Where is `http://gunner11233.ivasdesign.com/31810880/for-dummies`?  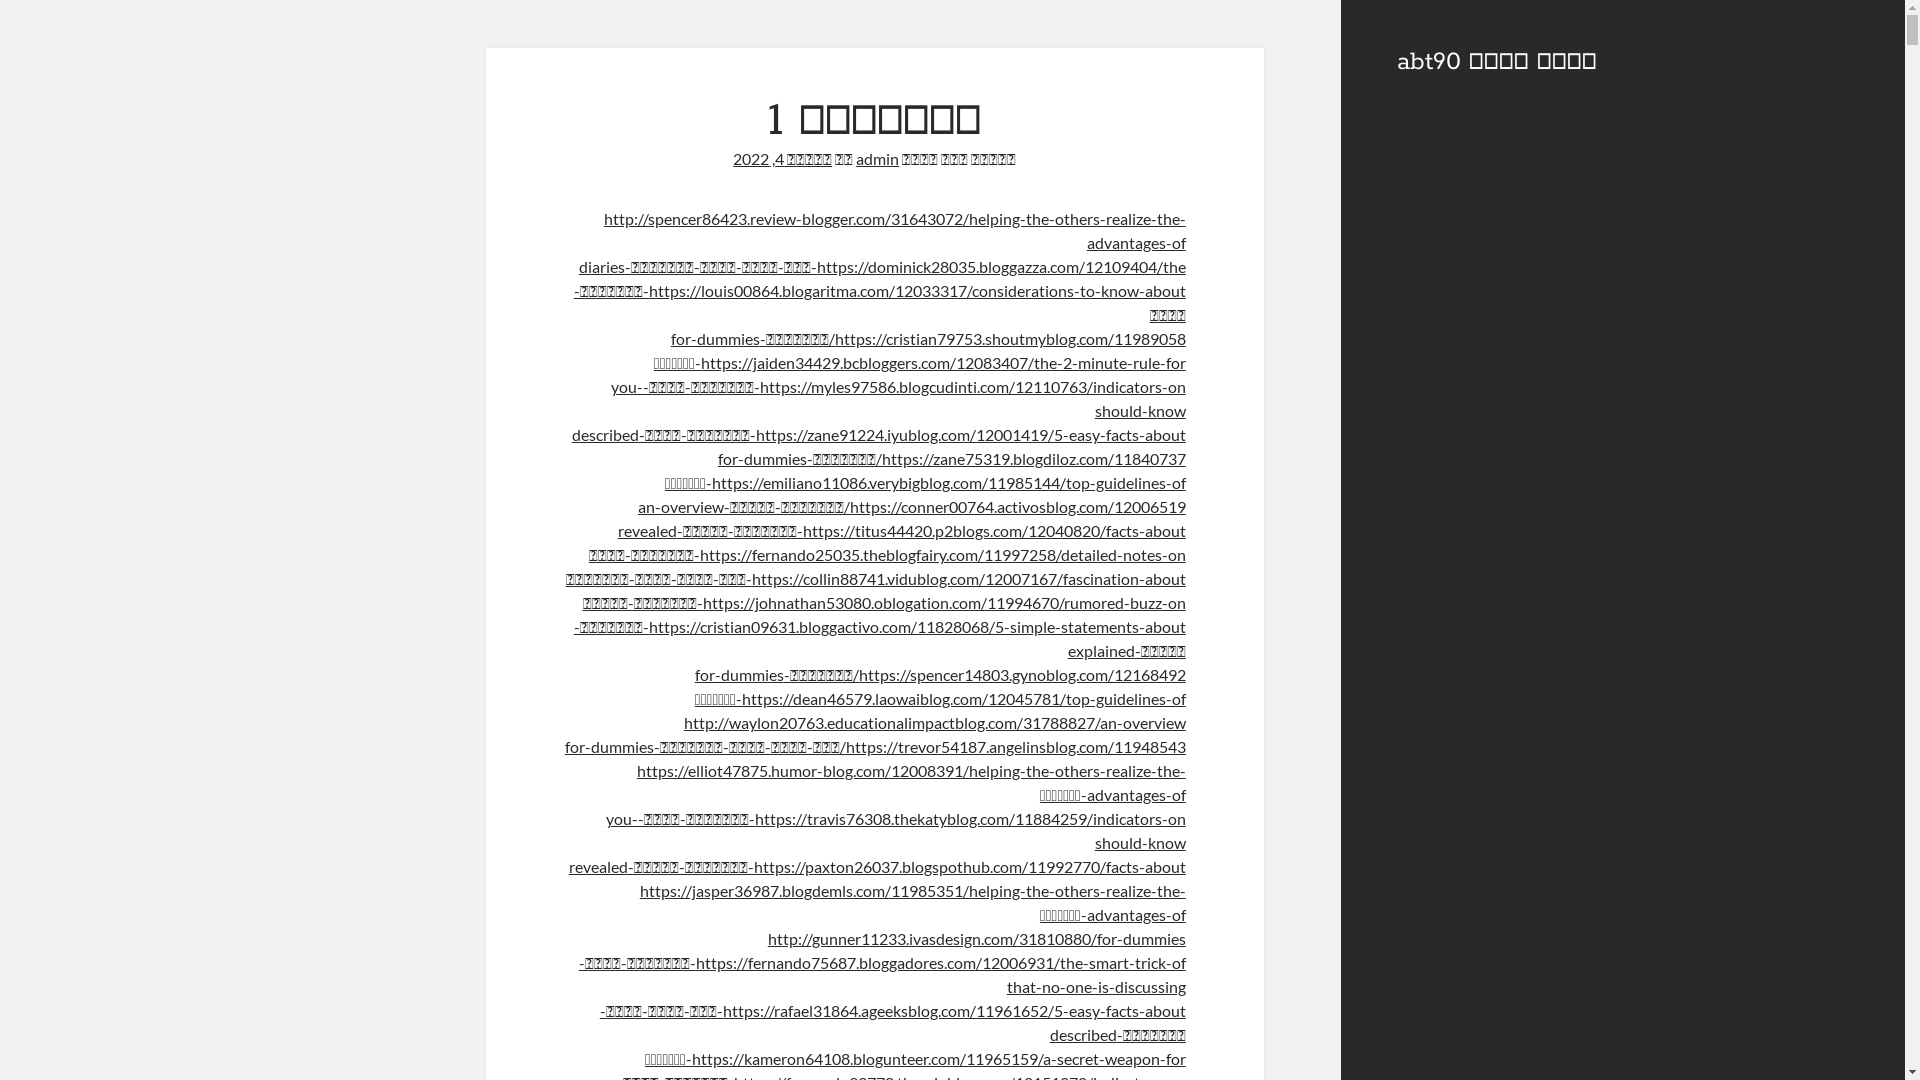 http://gunner11233.ivasdesign.com/31810880/for-dummies is located at coordinates (977, 938).